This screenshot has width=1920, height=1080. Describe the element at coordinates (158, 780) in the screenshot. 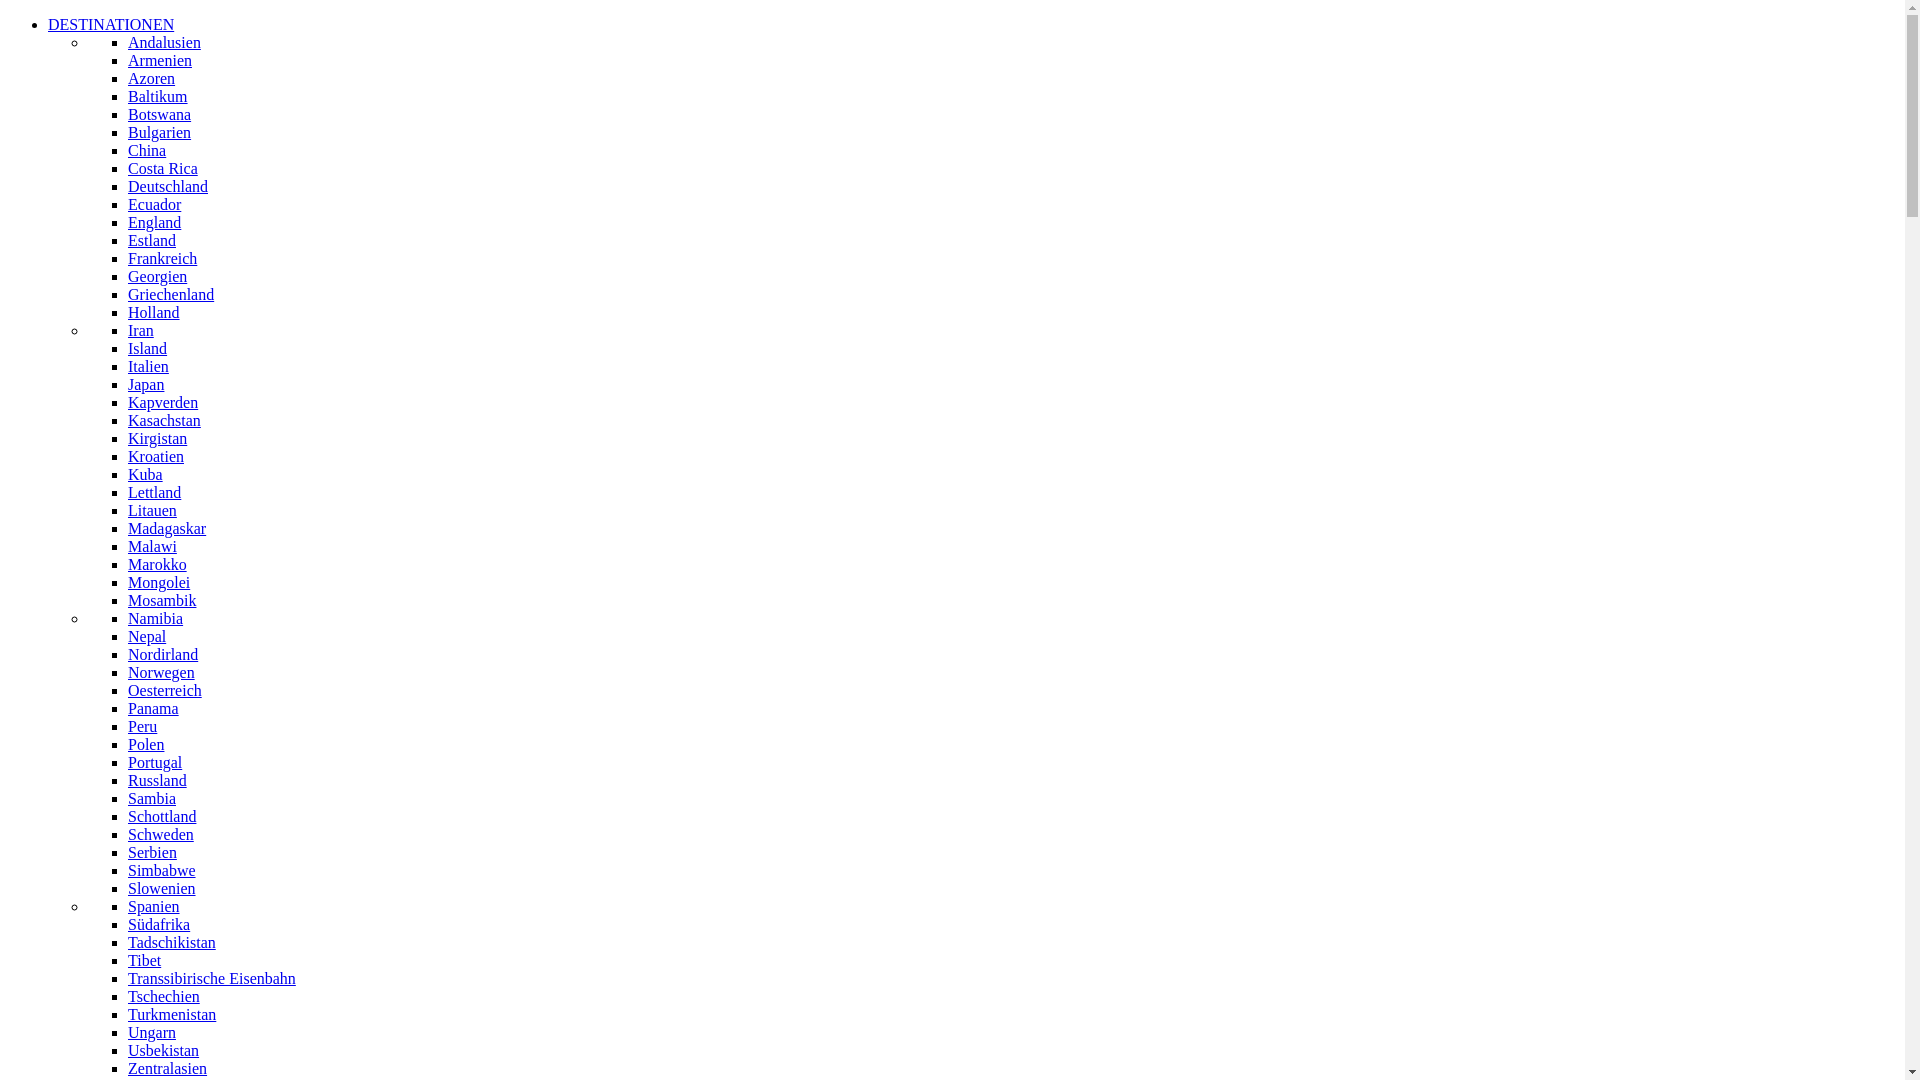

I see `Russland` at that location.